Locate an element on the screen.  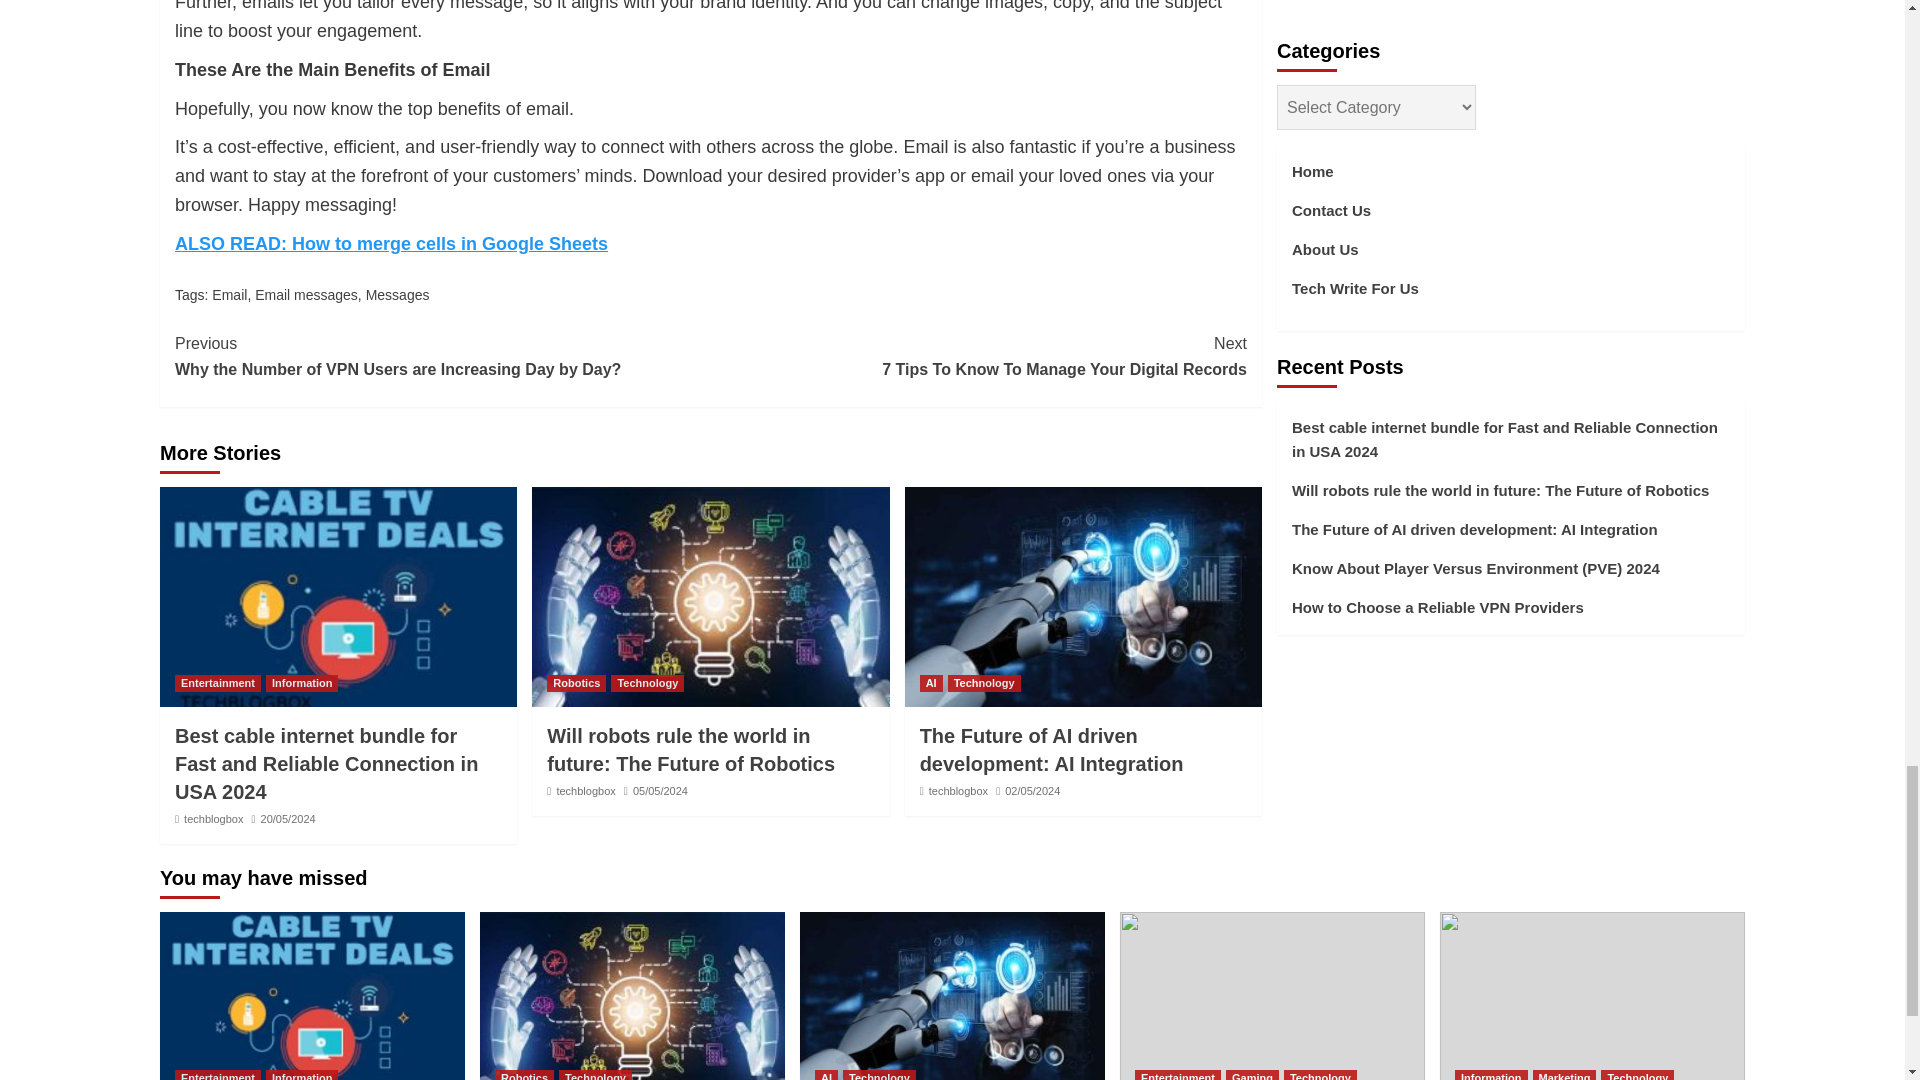
Messages is located at coordinates (229, 295).